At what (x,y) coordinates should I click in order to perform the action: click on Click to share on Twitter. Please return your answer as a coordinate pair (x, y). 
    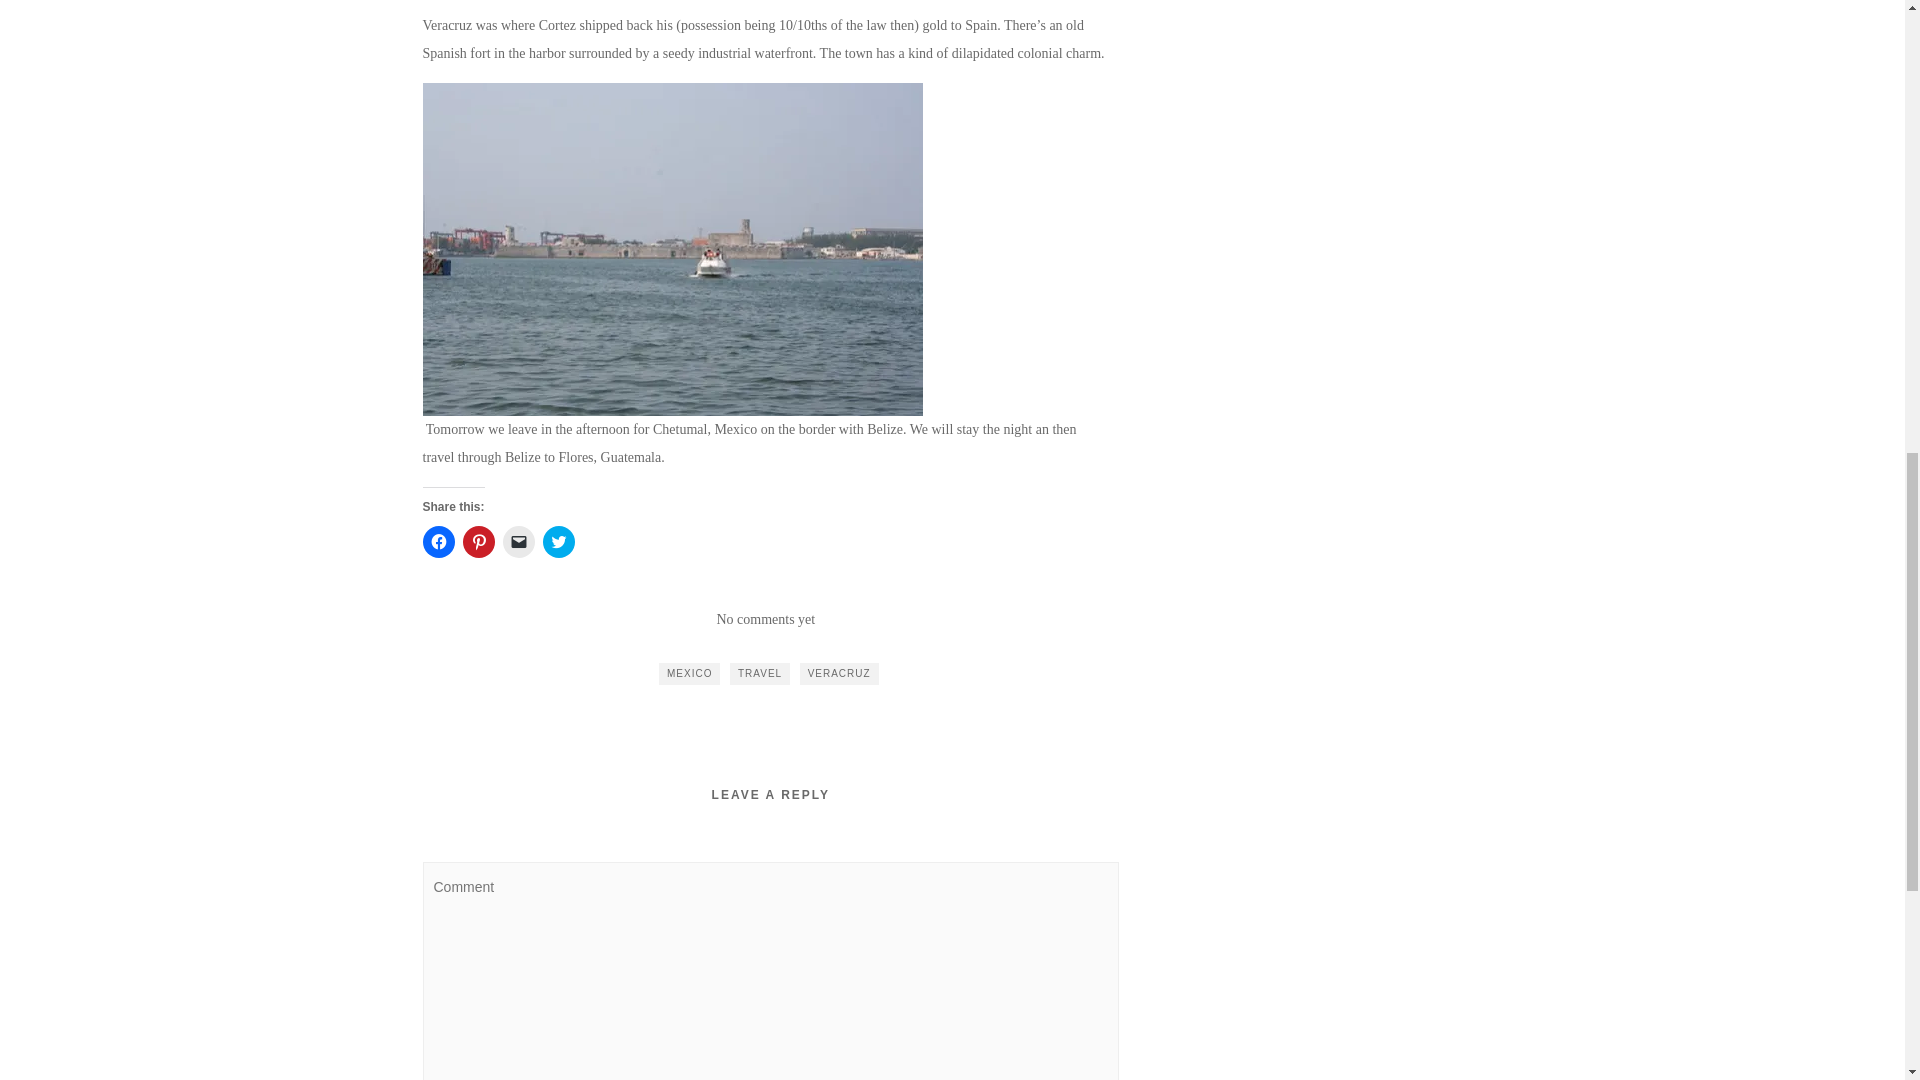
    Looking at the image, I should click on (558, 542).